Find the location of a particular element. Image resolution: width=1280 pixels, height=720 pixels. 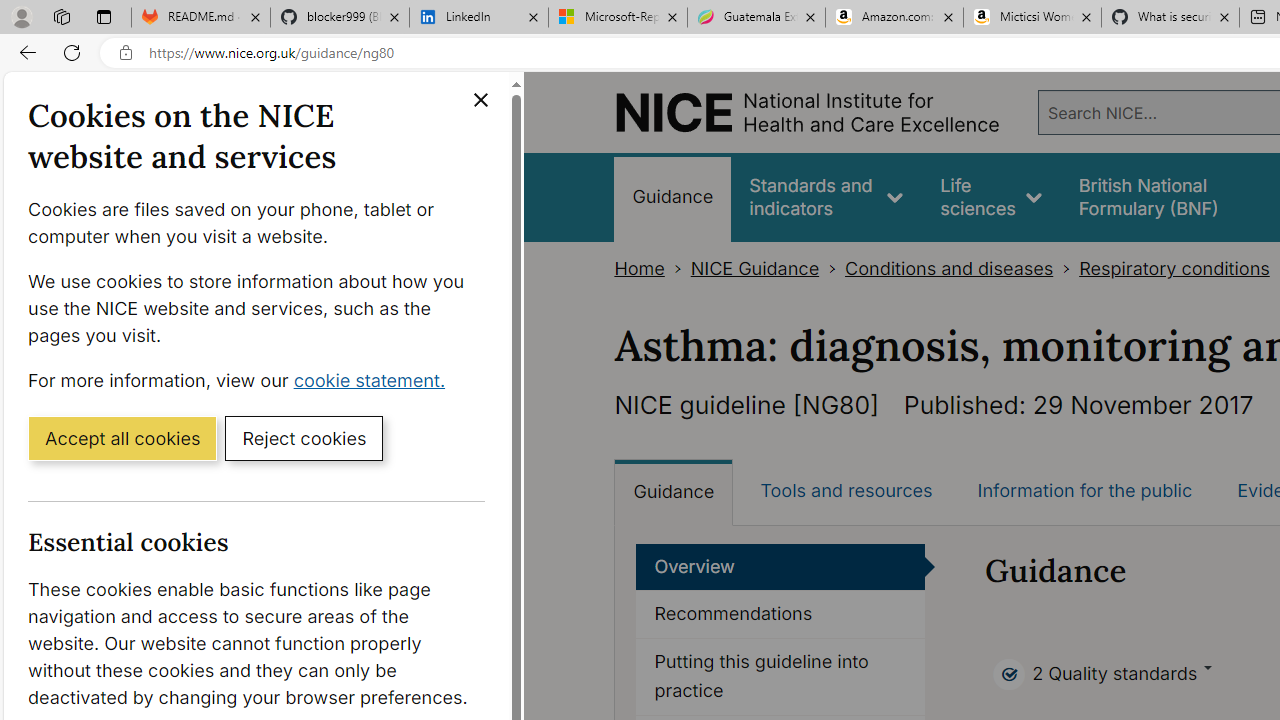

Home> is located at coordinates (652, 268).